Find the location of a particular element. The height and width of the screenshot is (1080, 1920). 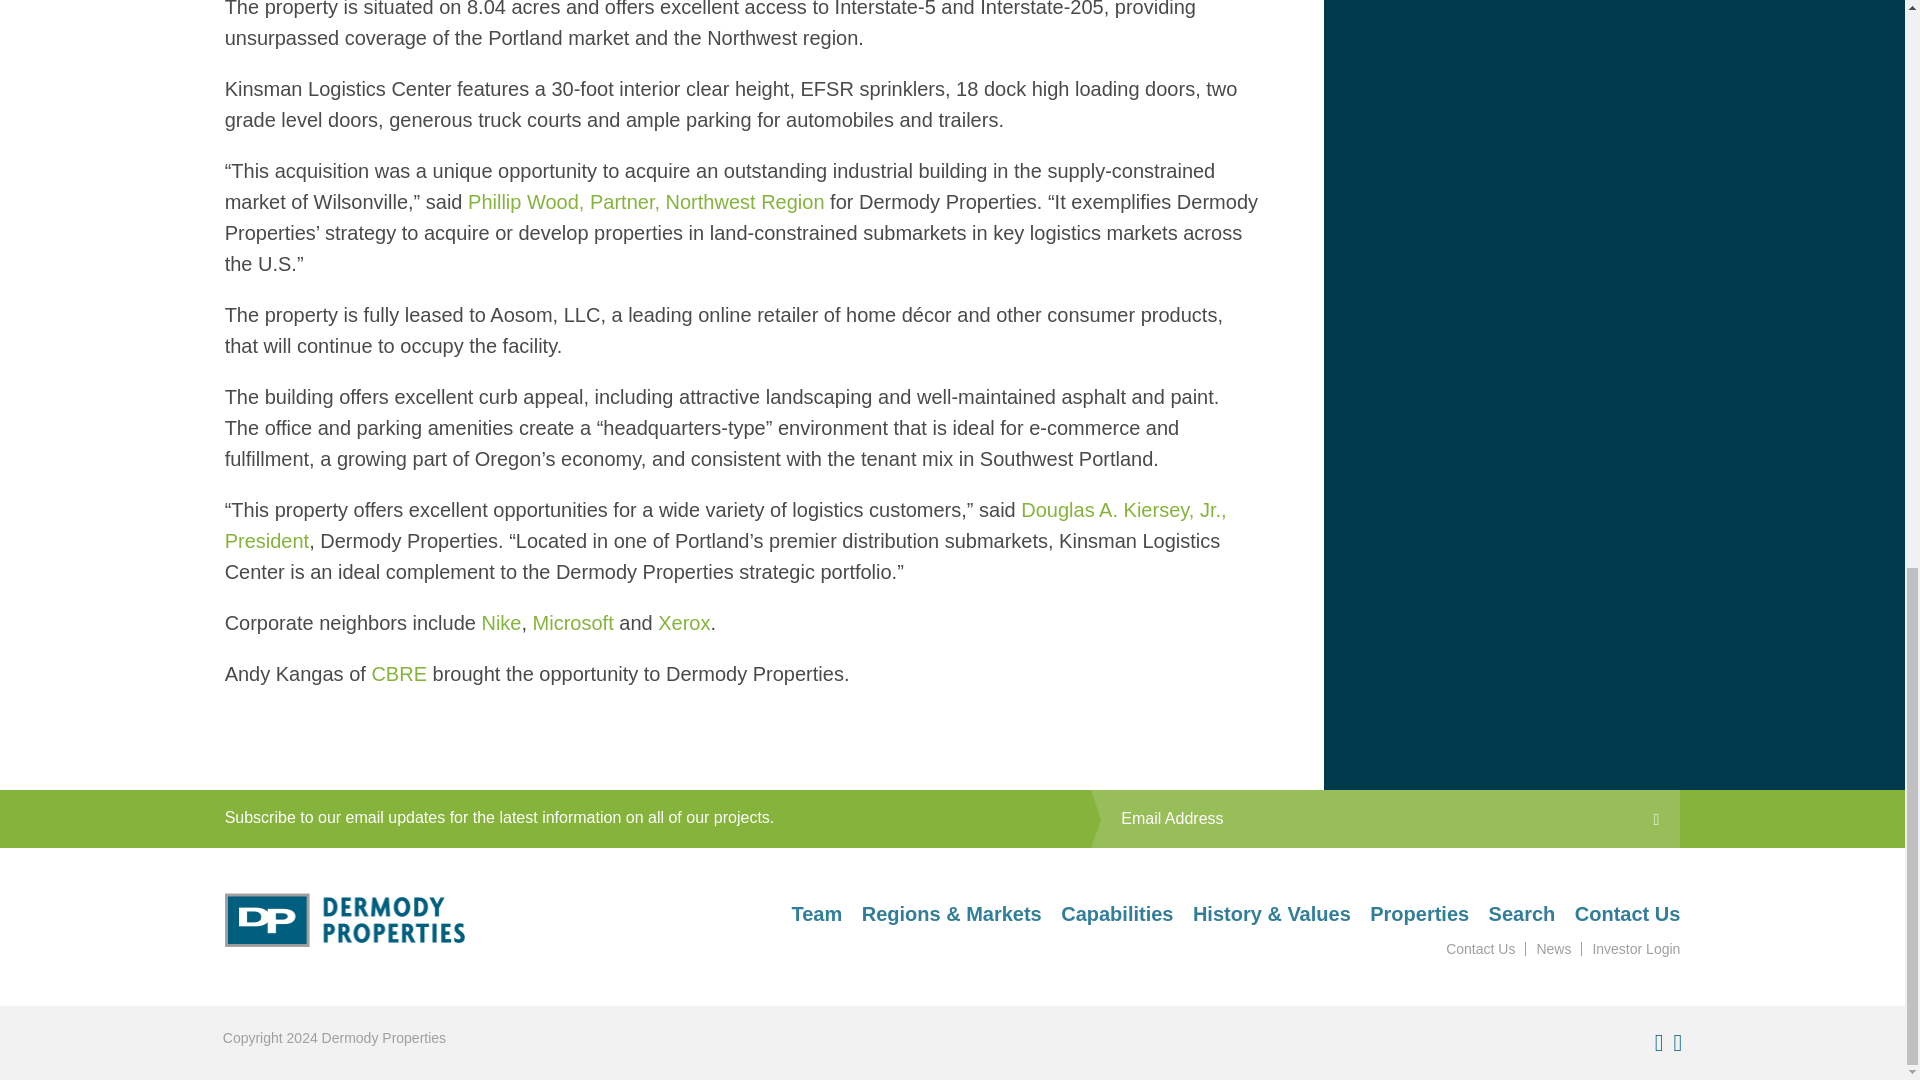

CBRE is located at coordinates (398, 674).